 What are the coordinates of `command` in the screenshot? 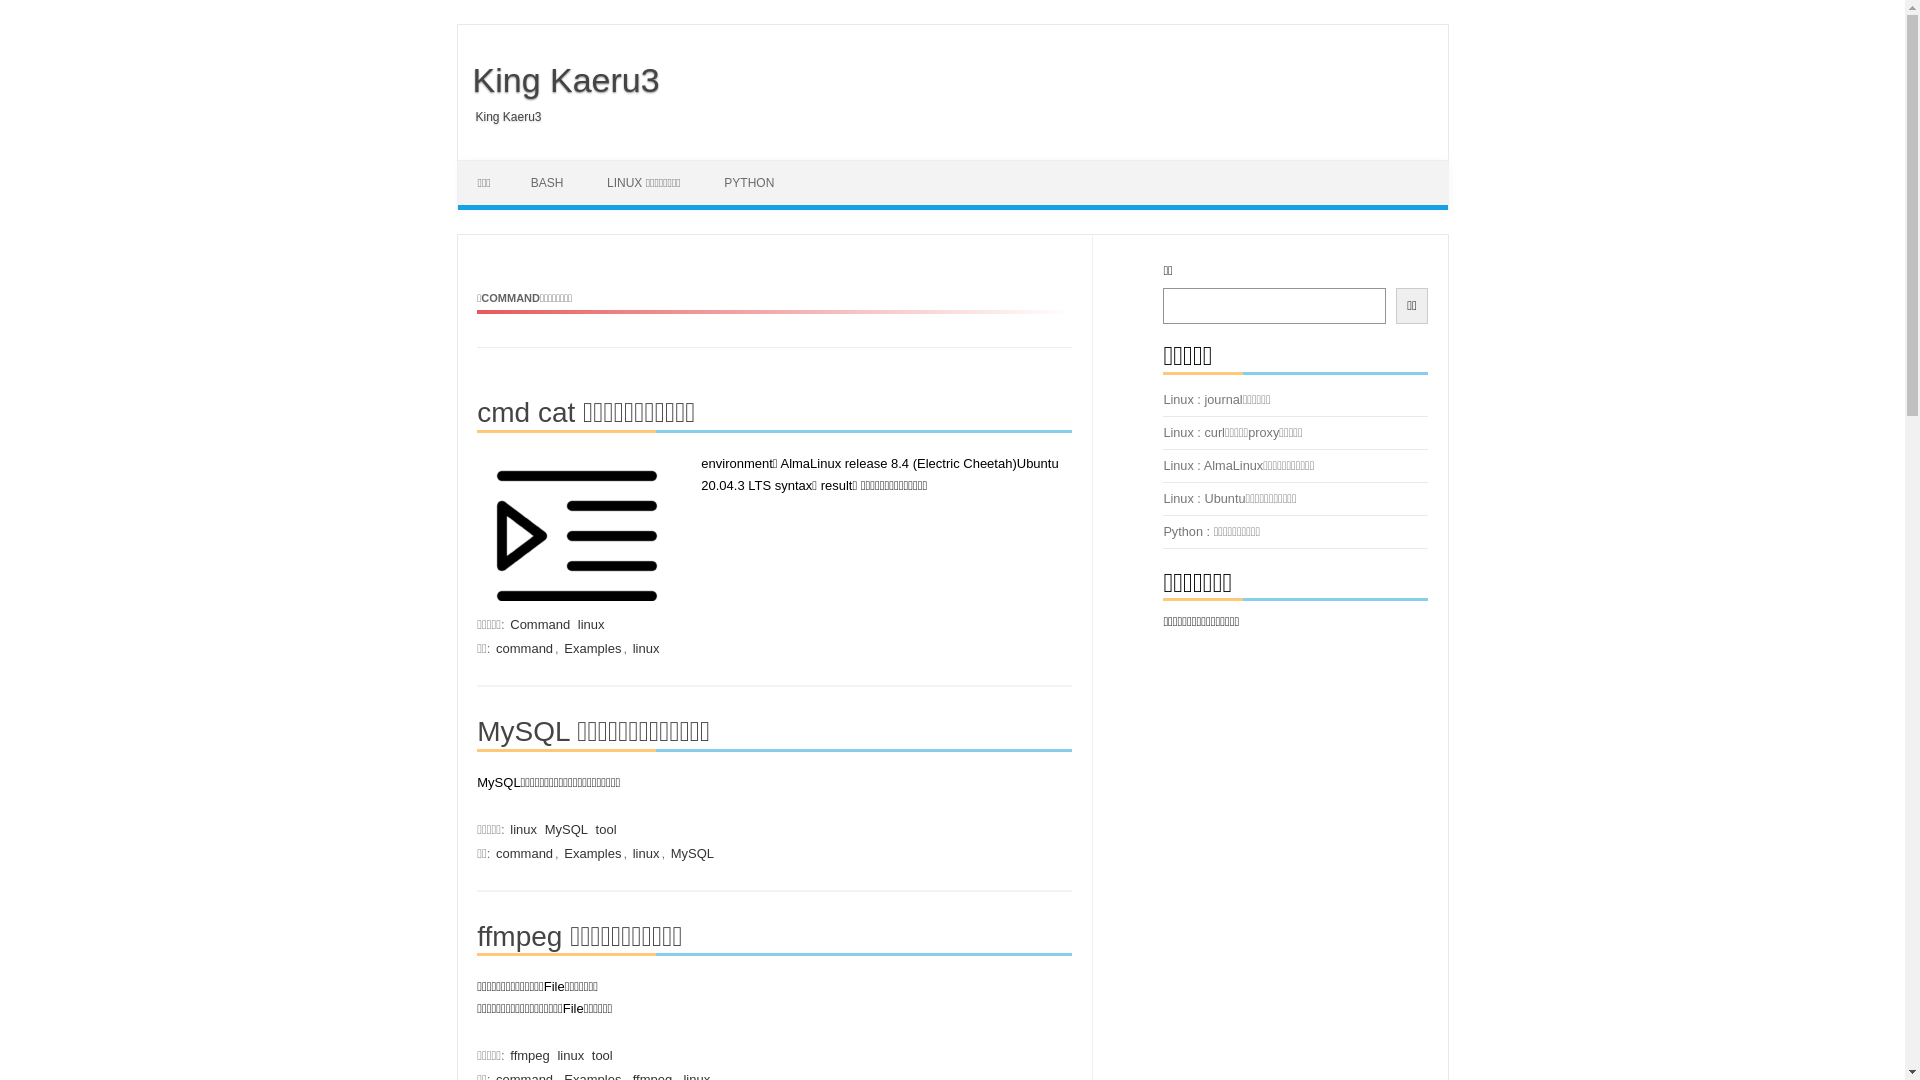 It's located at (524, 854).